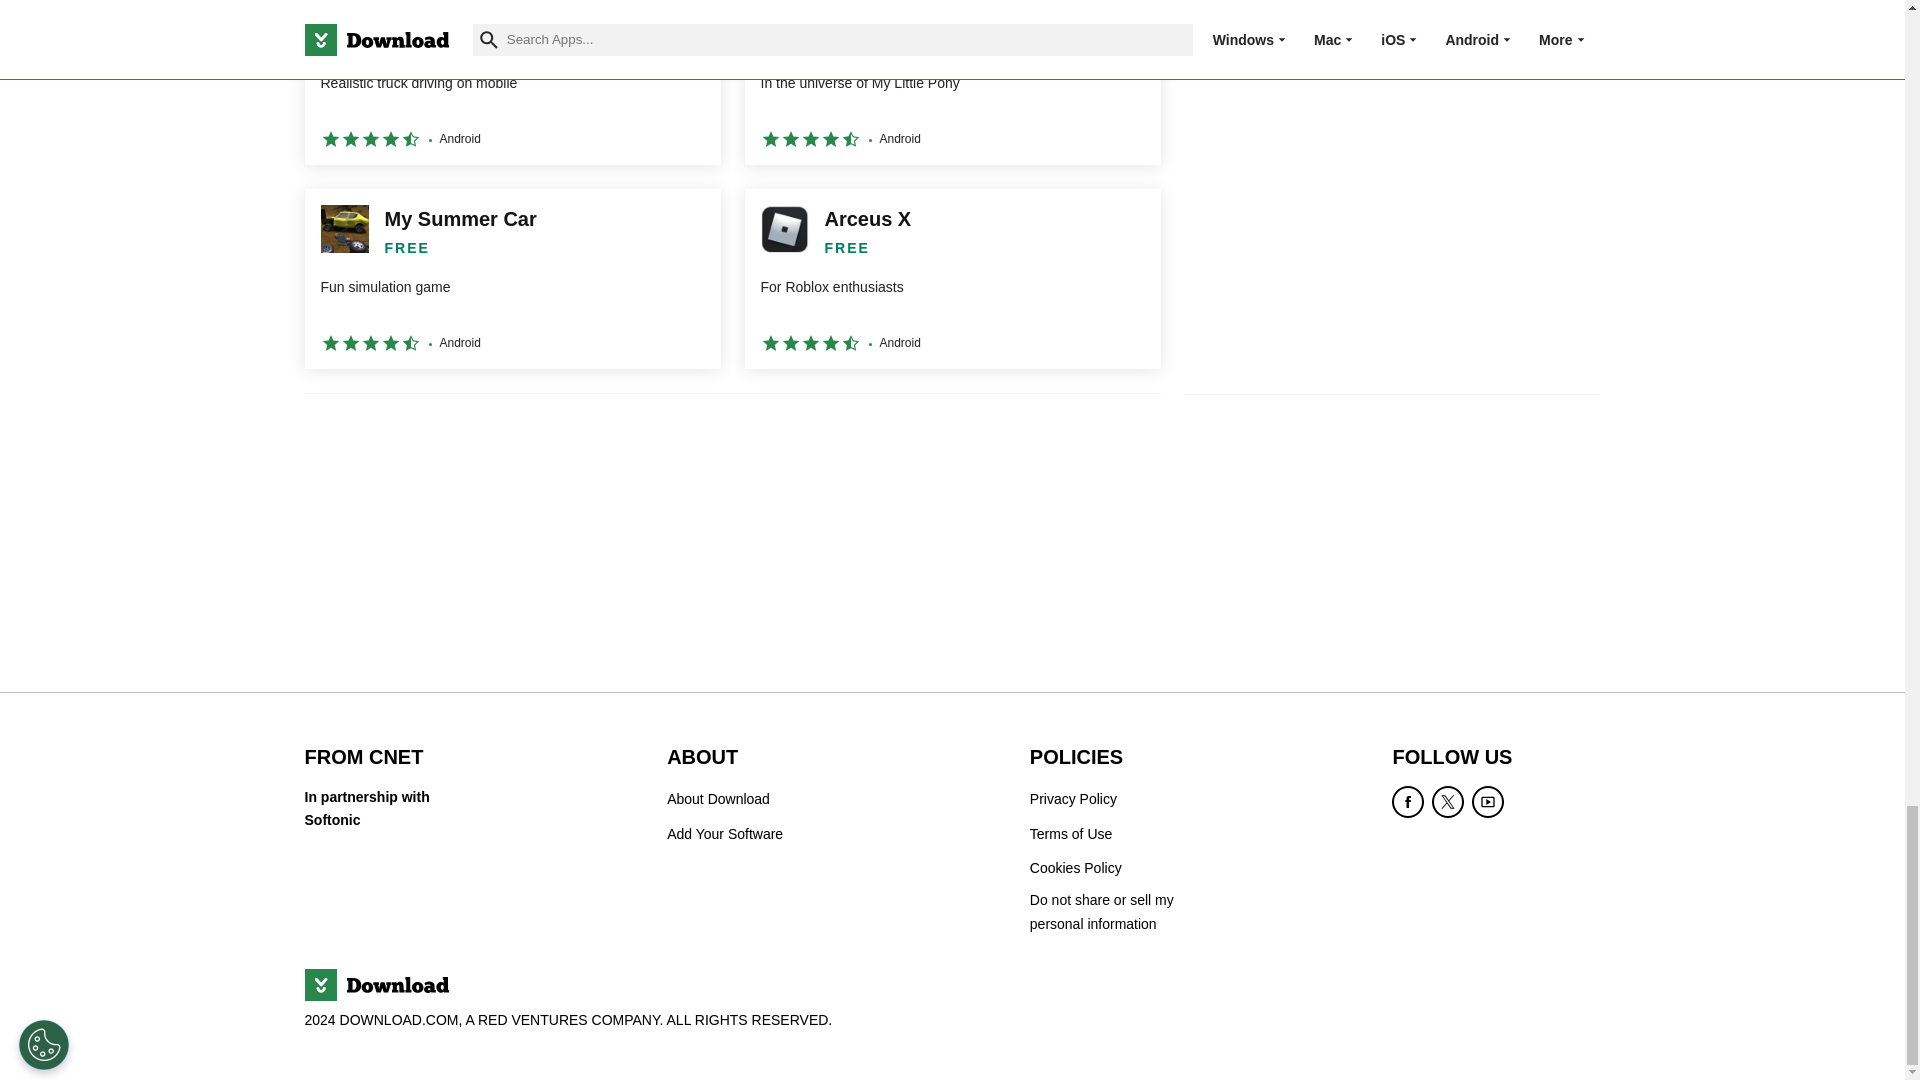 Image resolution: width=1920 pixels, height=1080 pixels. Describe the element at coordinates (512, 279) in the screenshot. I see `My Summer Car` at that location.